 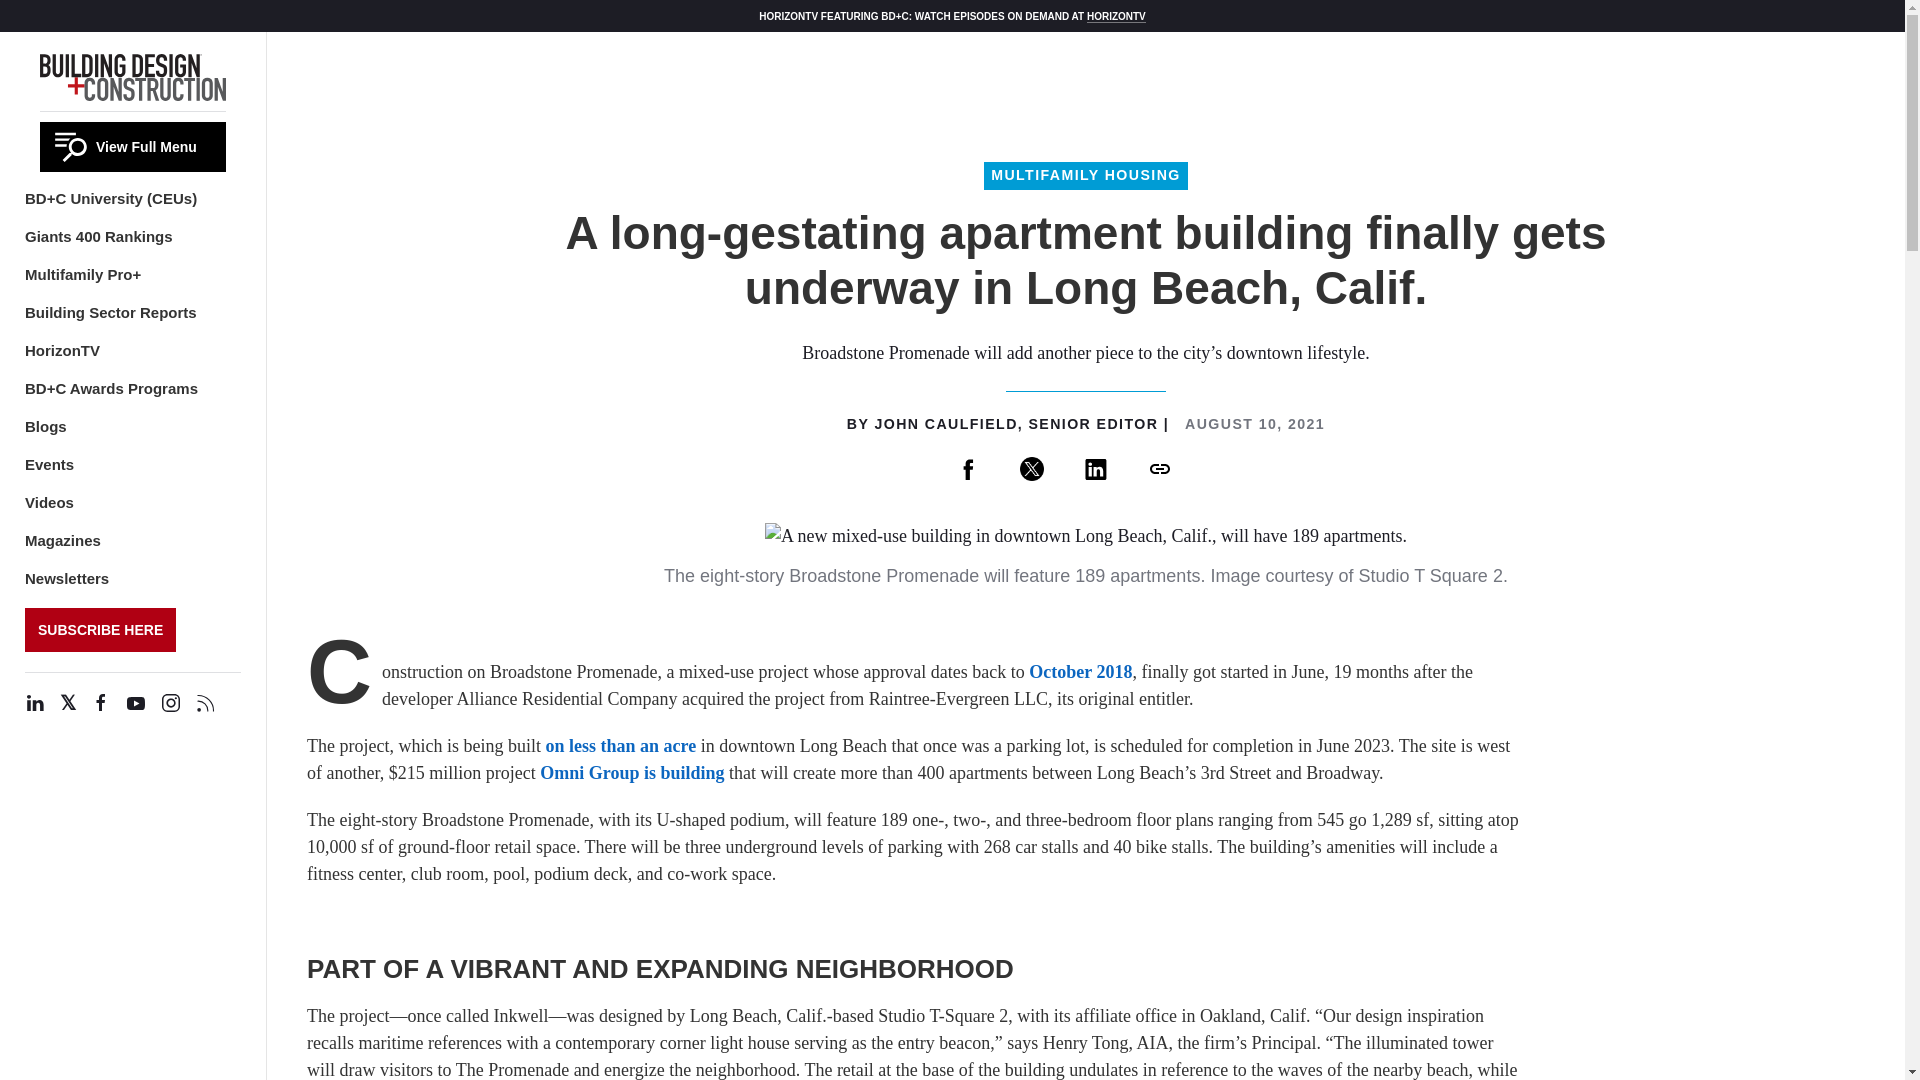 What do you see at coordinates (133, 146) in the screenshot?
I see `View Full Menu` at bounding box center [133, 146].